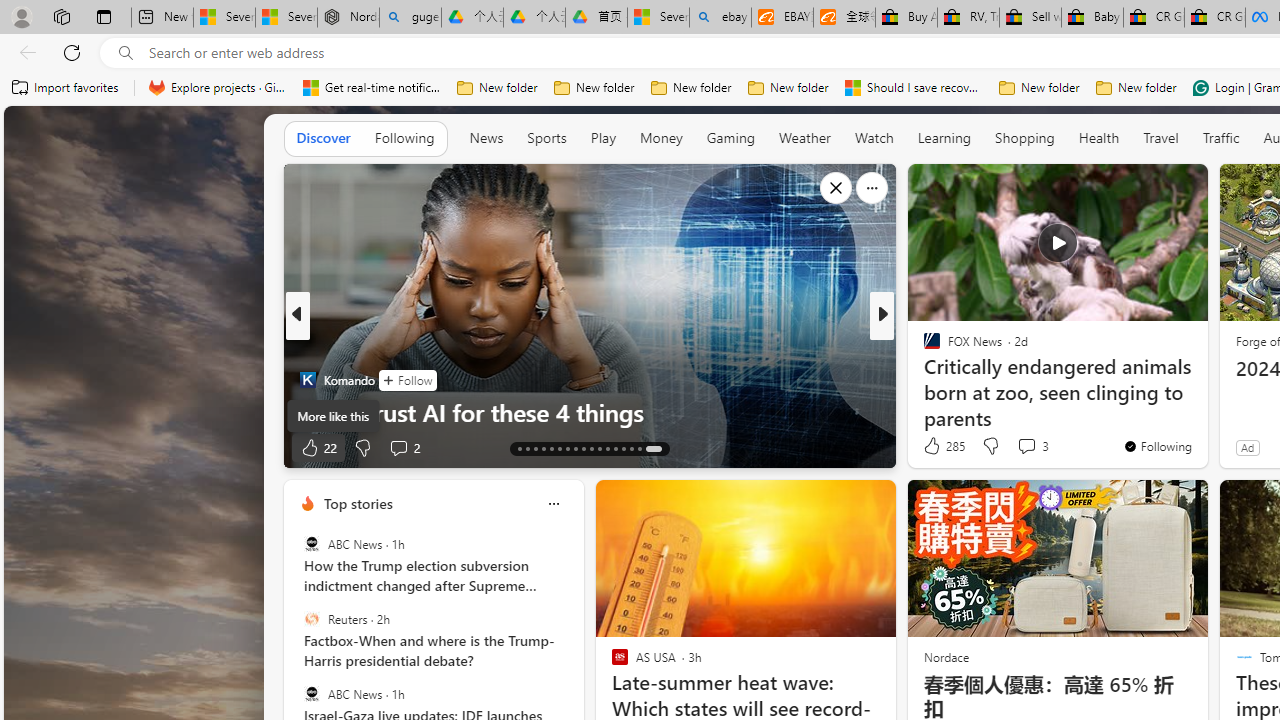 The width and height of the screenshot is (1280, 720). What do you see at coordinates (560, 448) in the screenshot?
I see `AutomationID: tab-18` at bounding box center [560, 448].